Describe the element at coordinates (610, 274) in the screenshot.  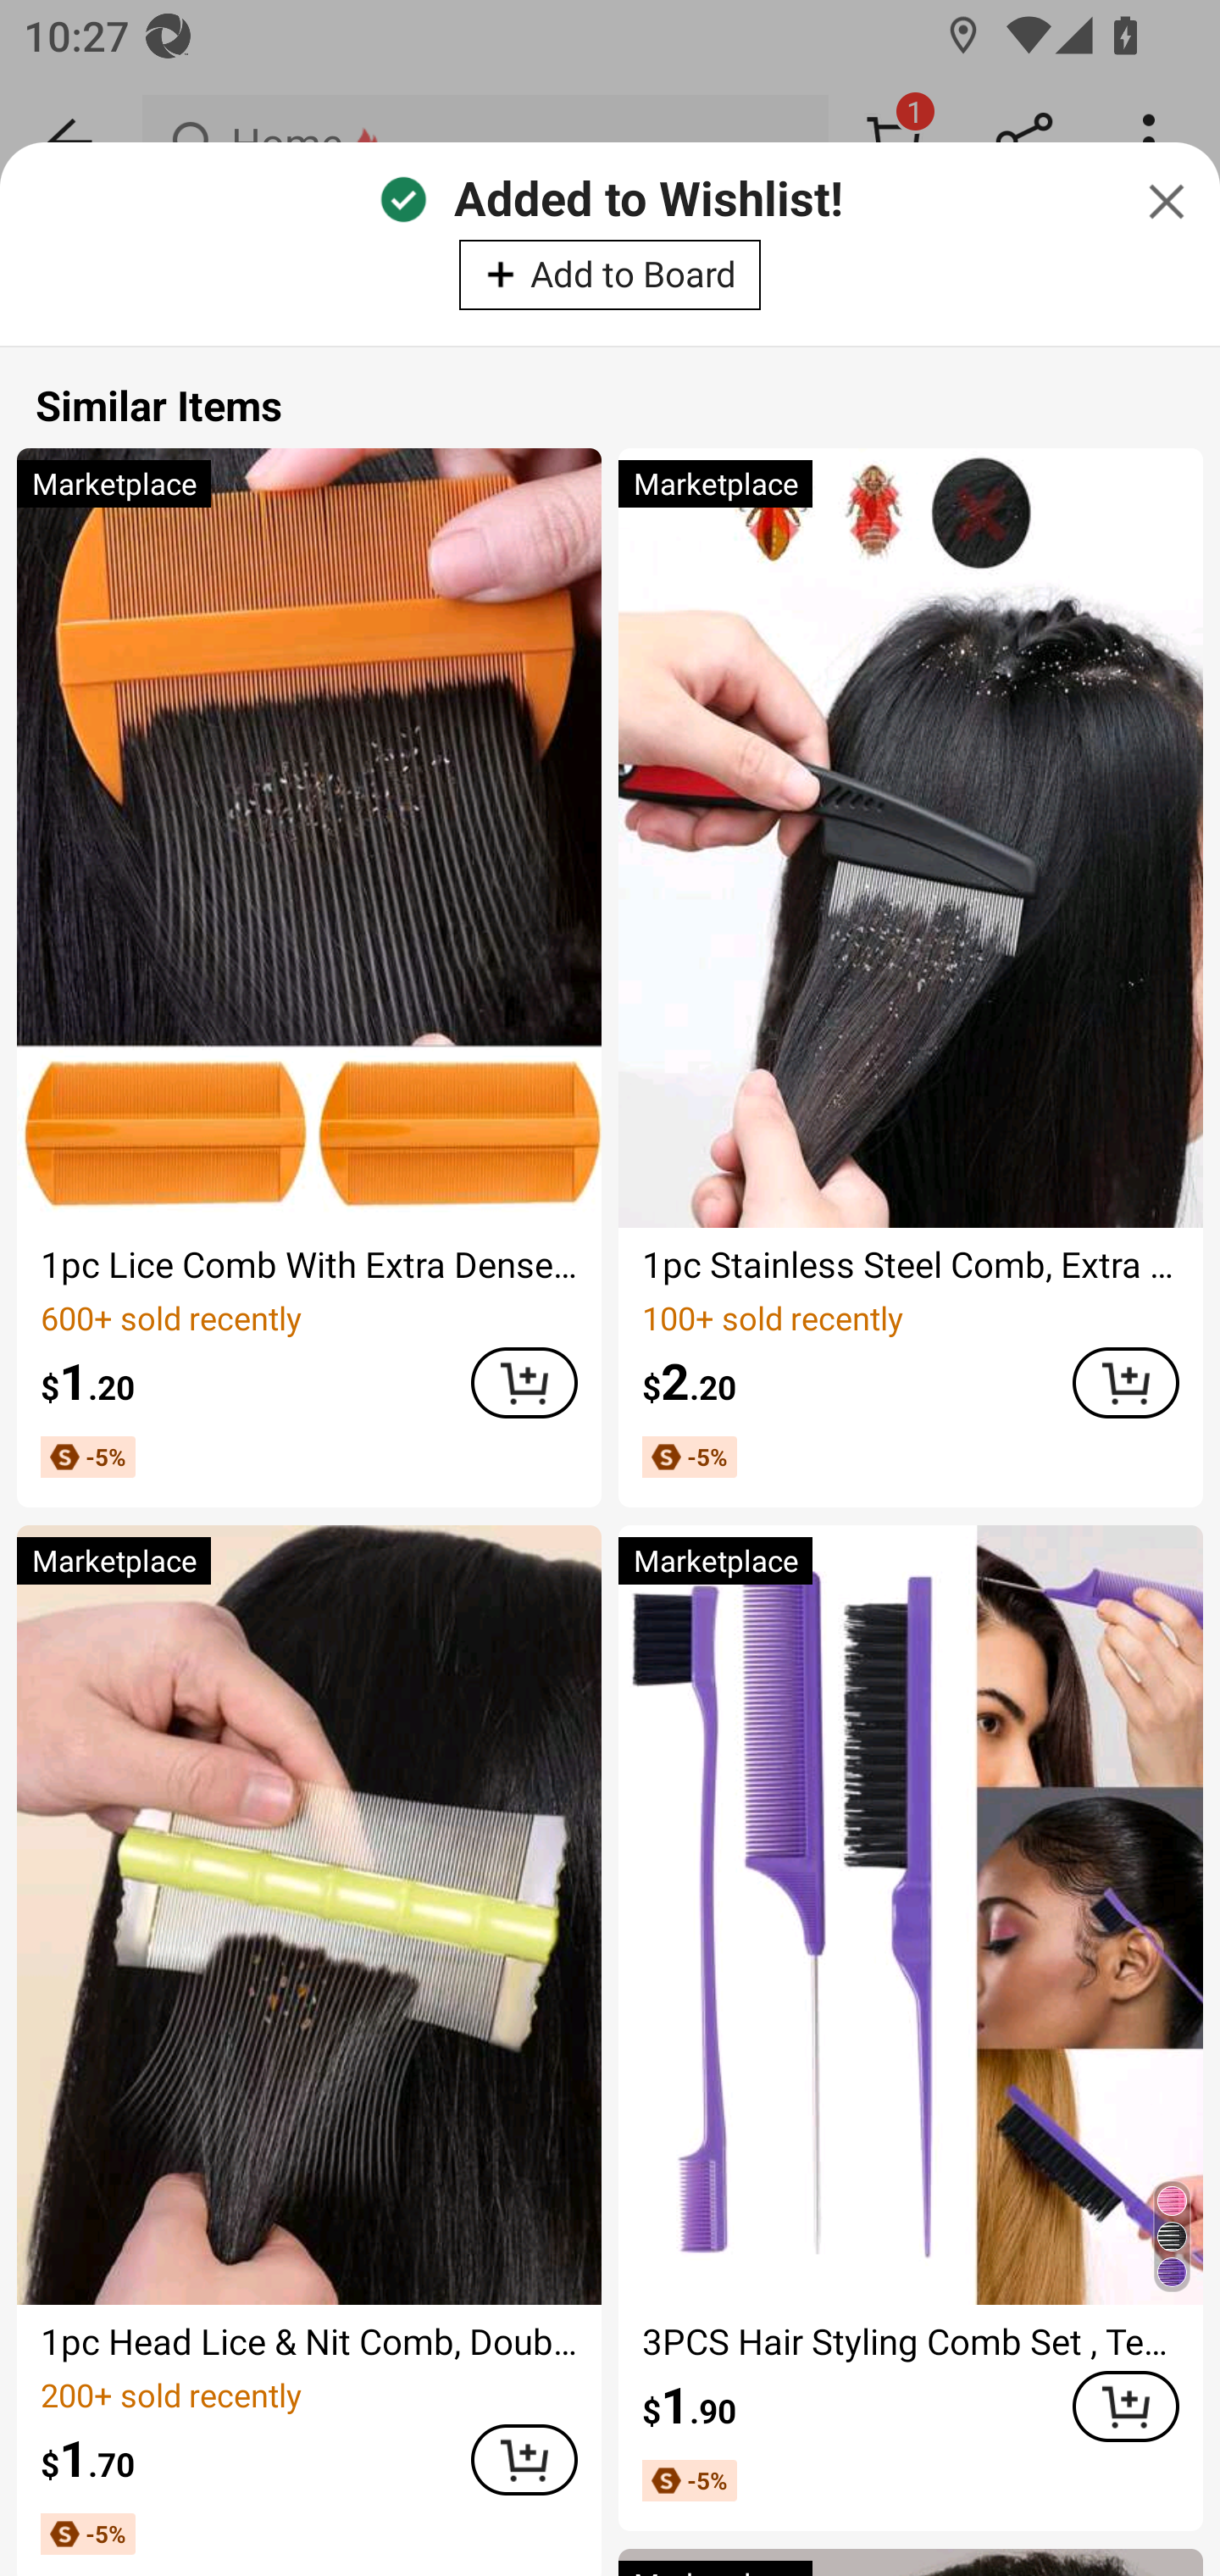
I see `Add to Board` at that location.